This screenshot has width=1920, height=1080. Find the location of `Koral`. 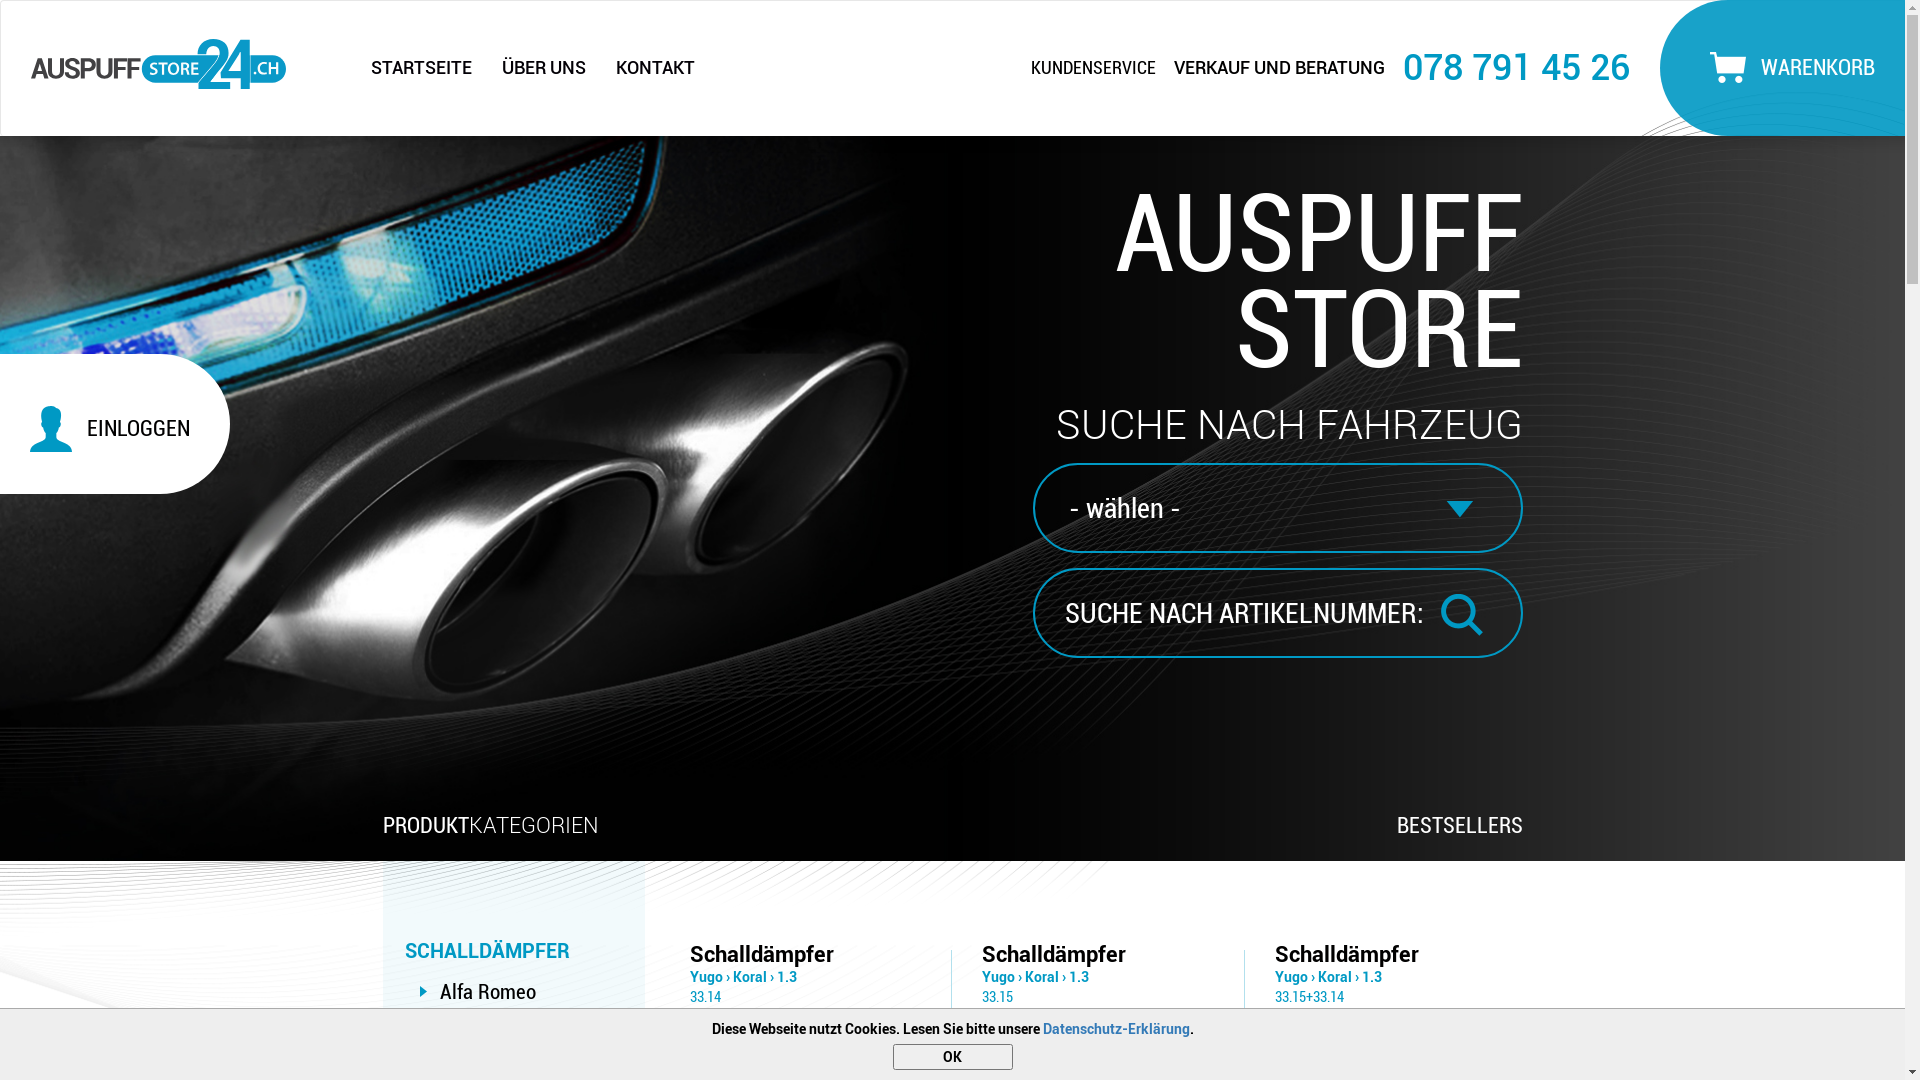

Koral is located at coordinates (750, 977).